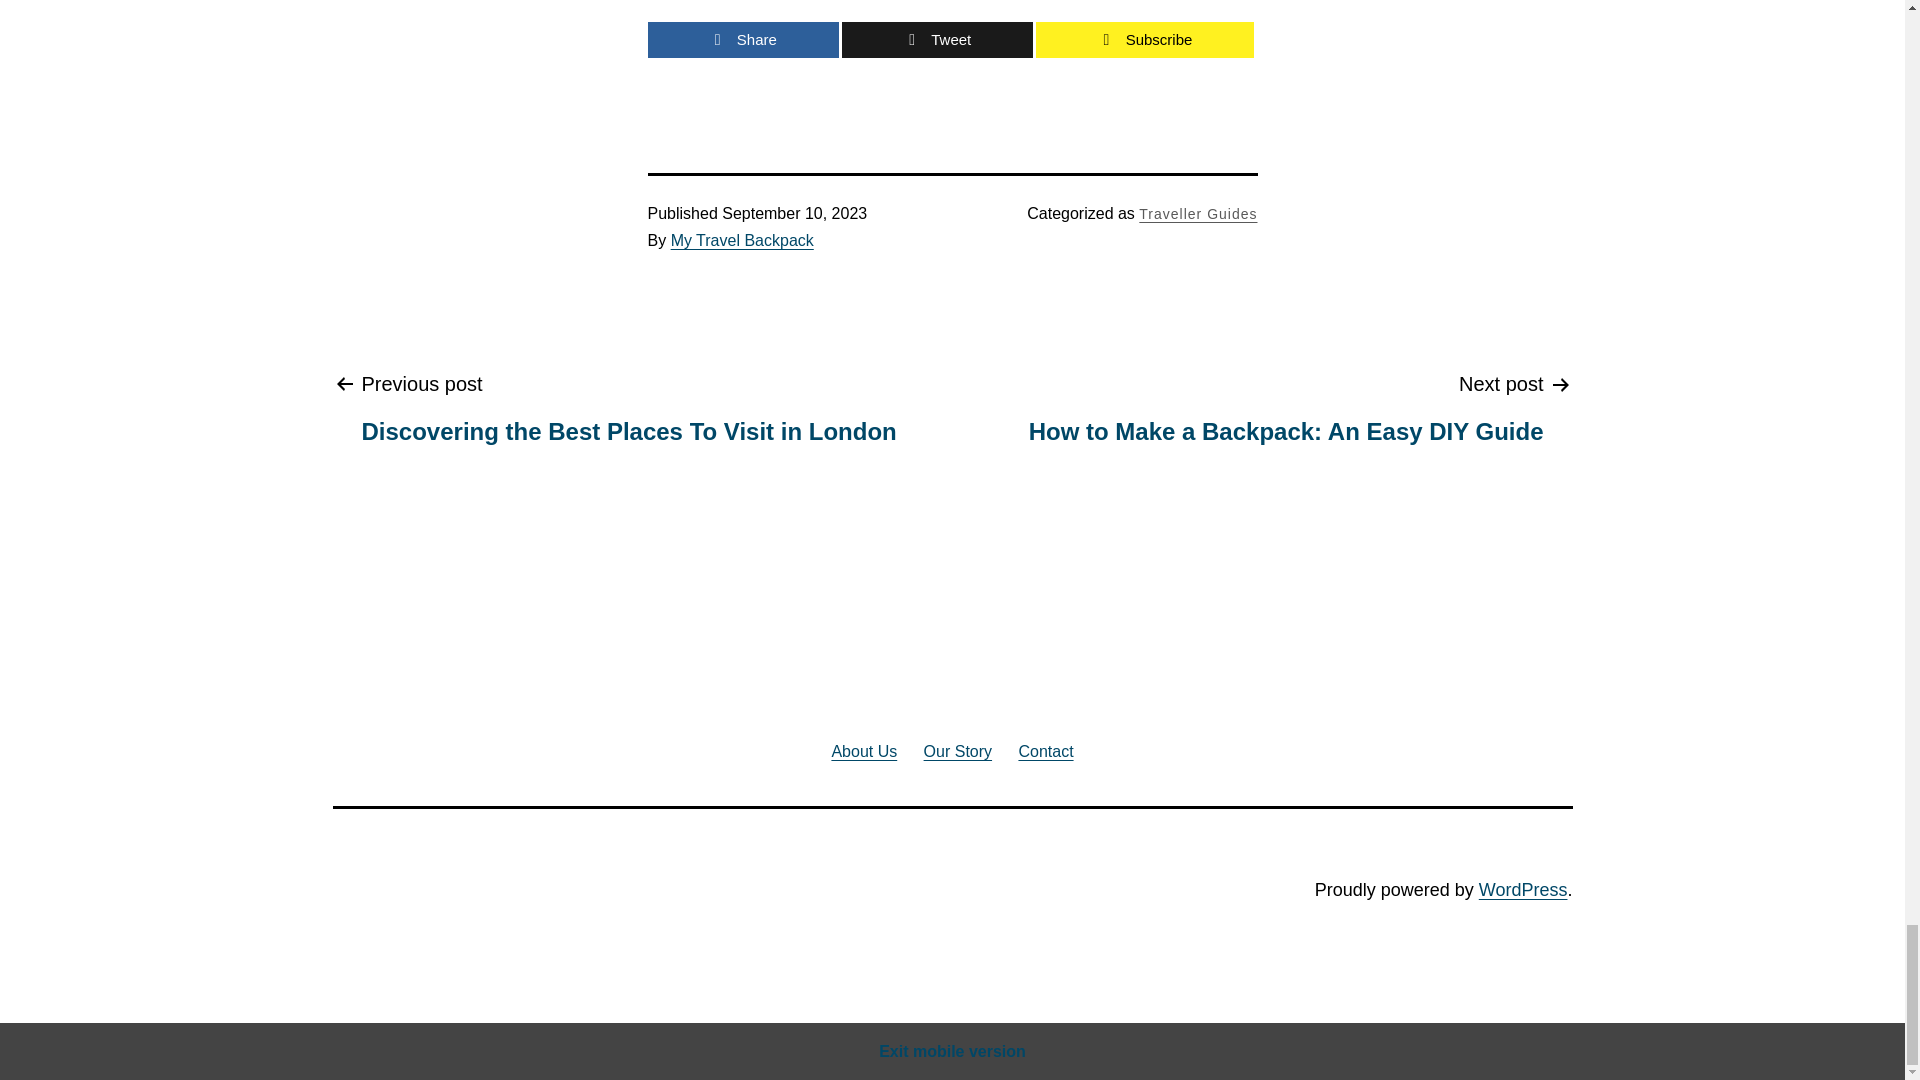 This screenshot has width=1920, height=1080. Describe the element at coordinates (744, 40) in the screenshot. I see `My Travel Backpack` at that location.